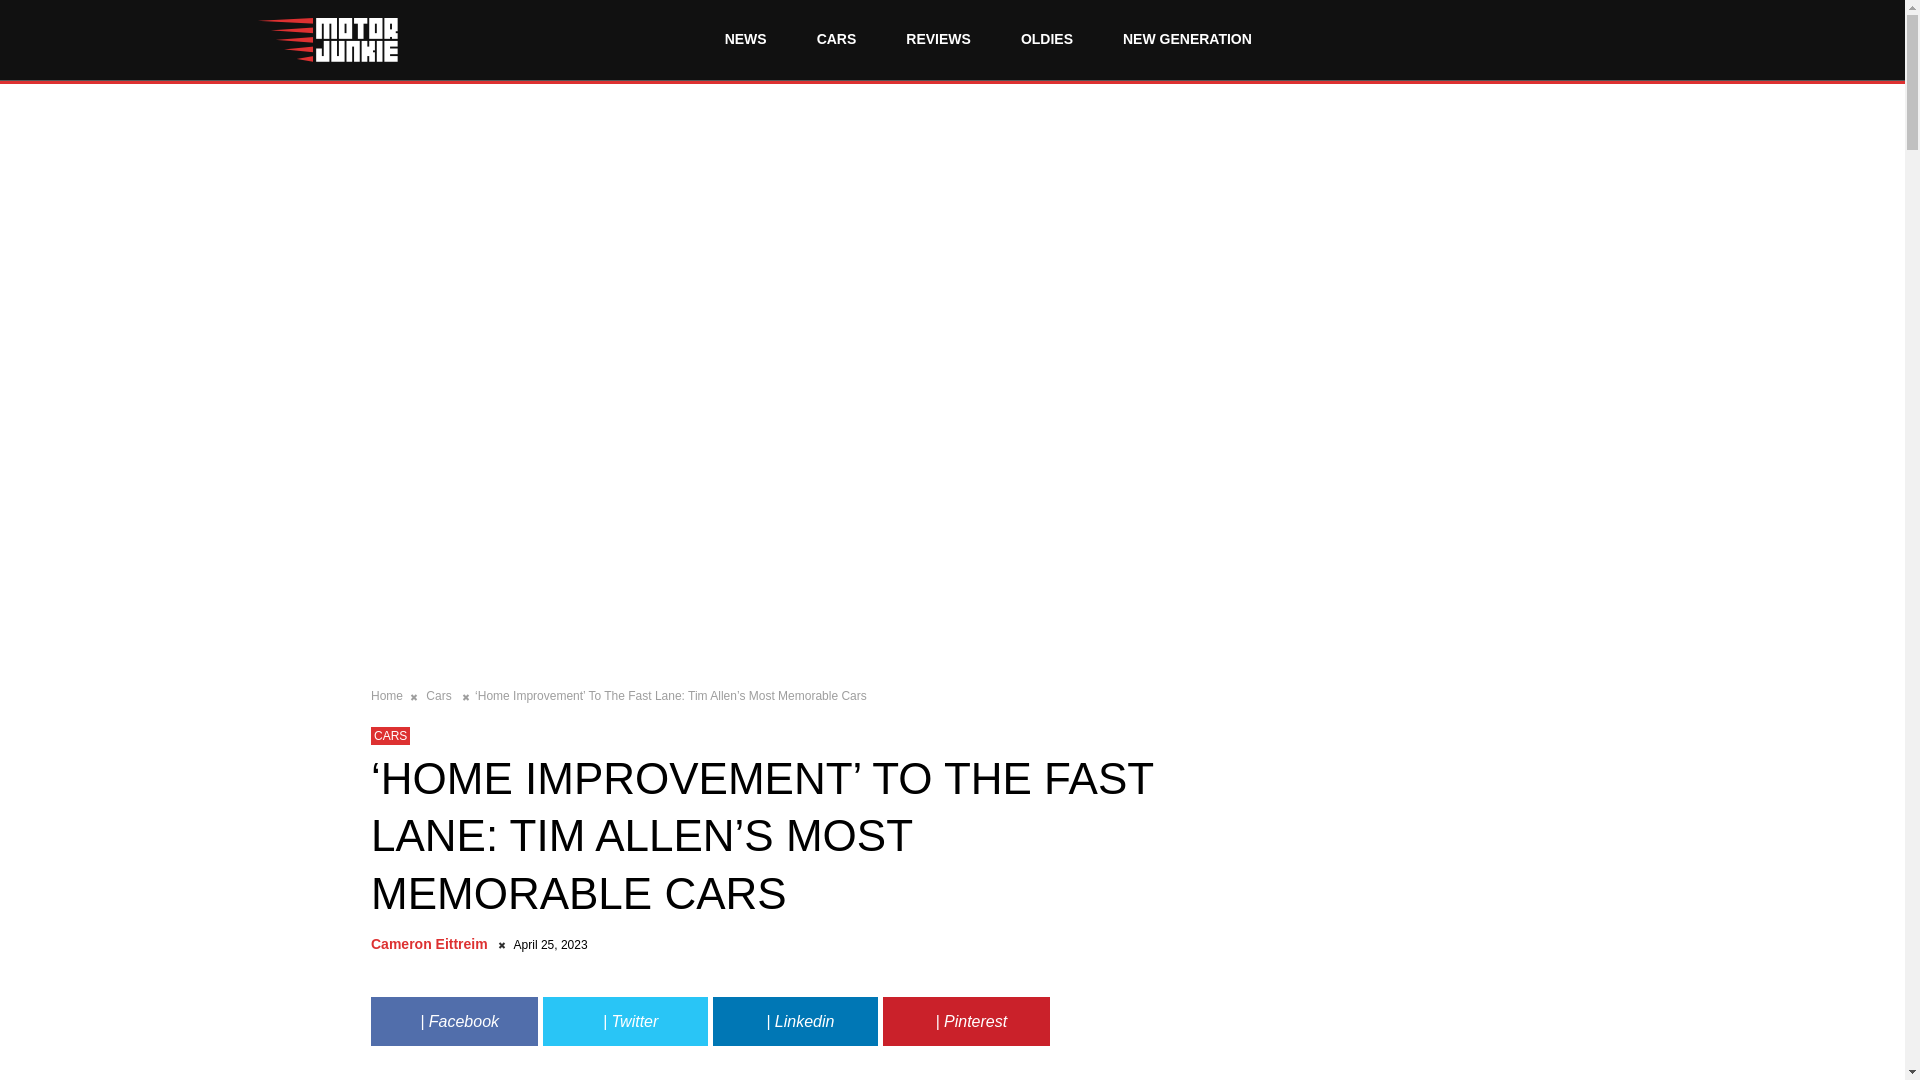 This screenshot has width=1920, height=1080. I want to click on NEW GENERATION, so click(1186, 39).